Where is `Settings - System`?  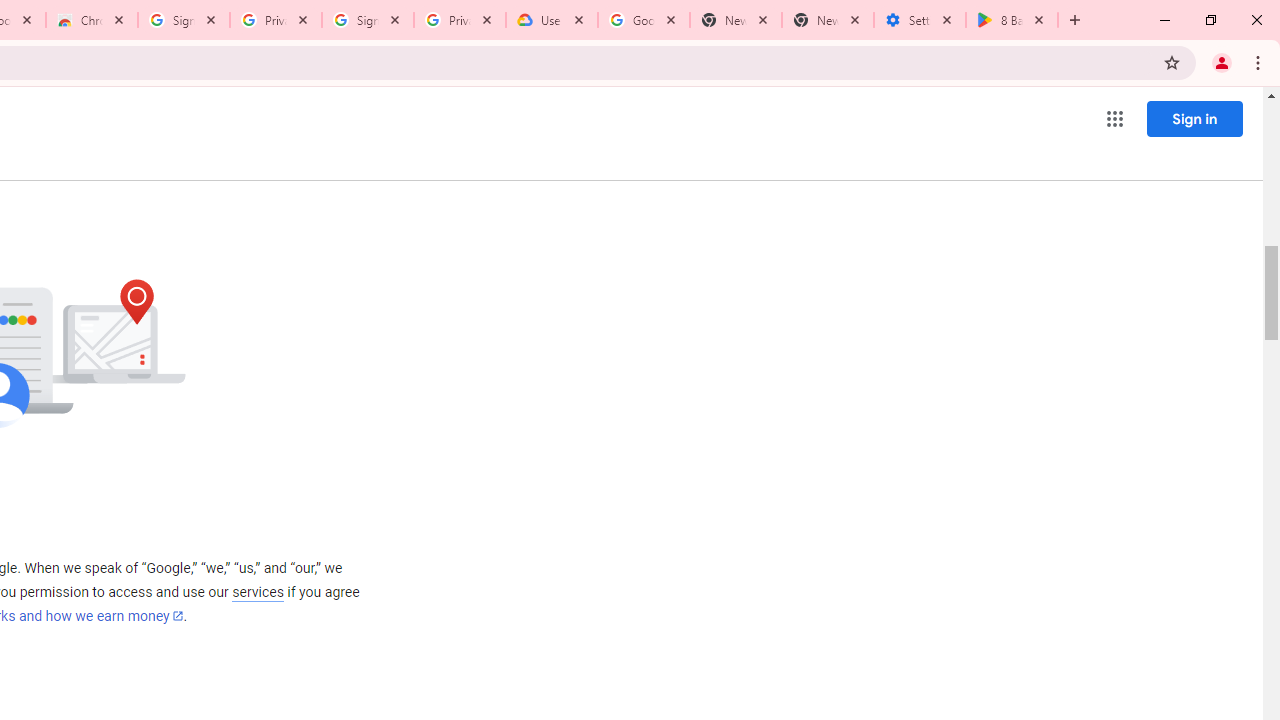
Settings - System is located at coordinates (920, 20).